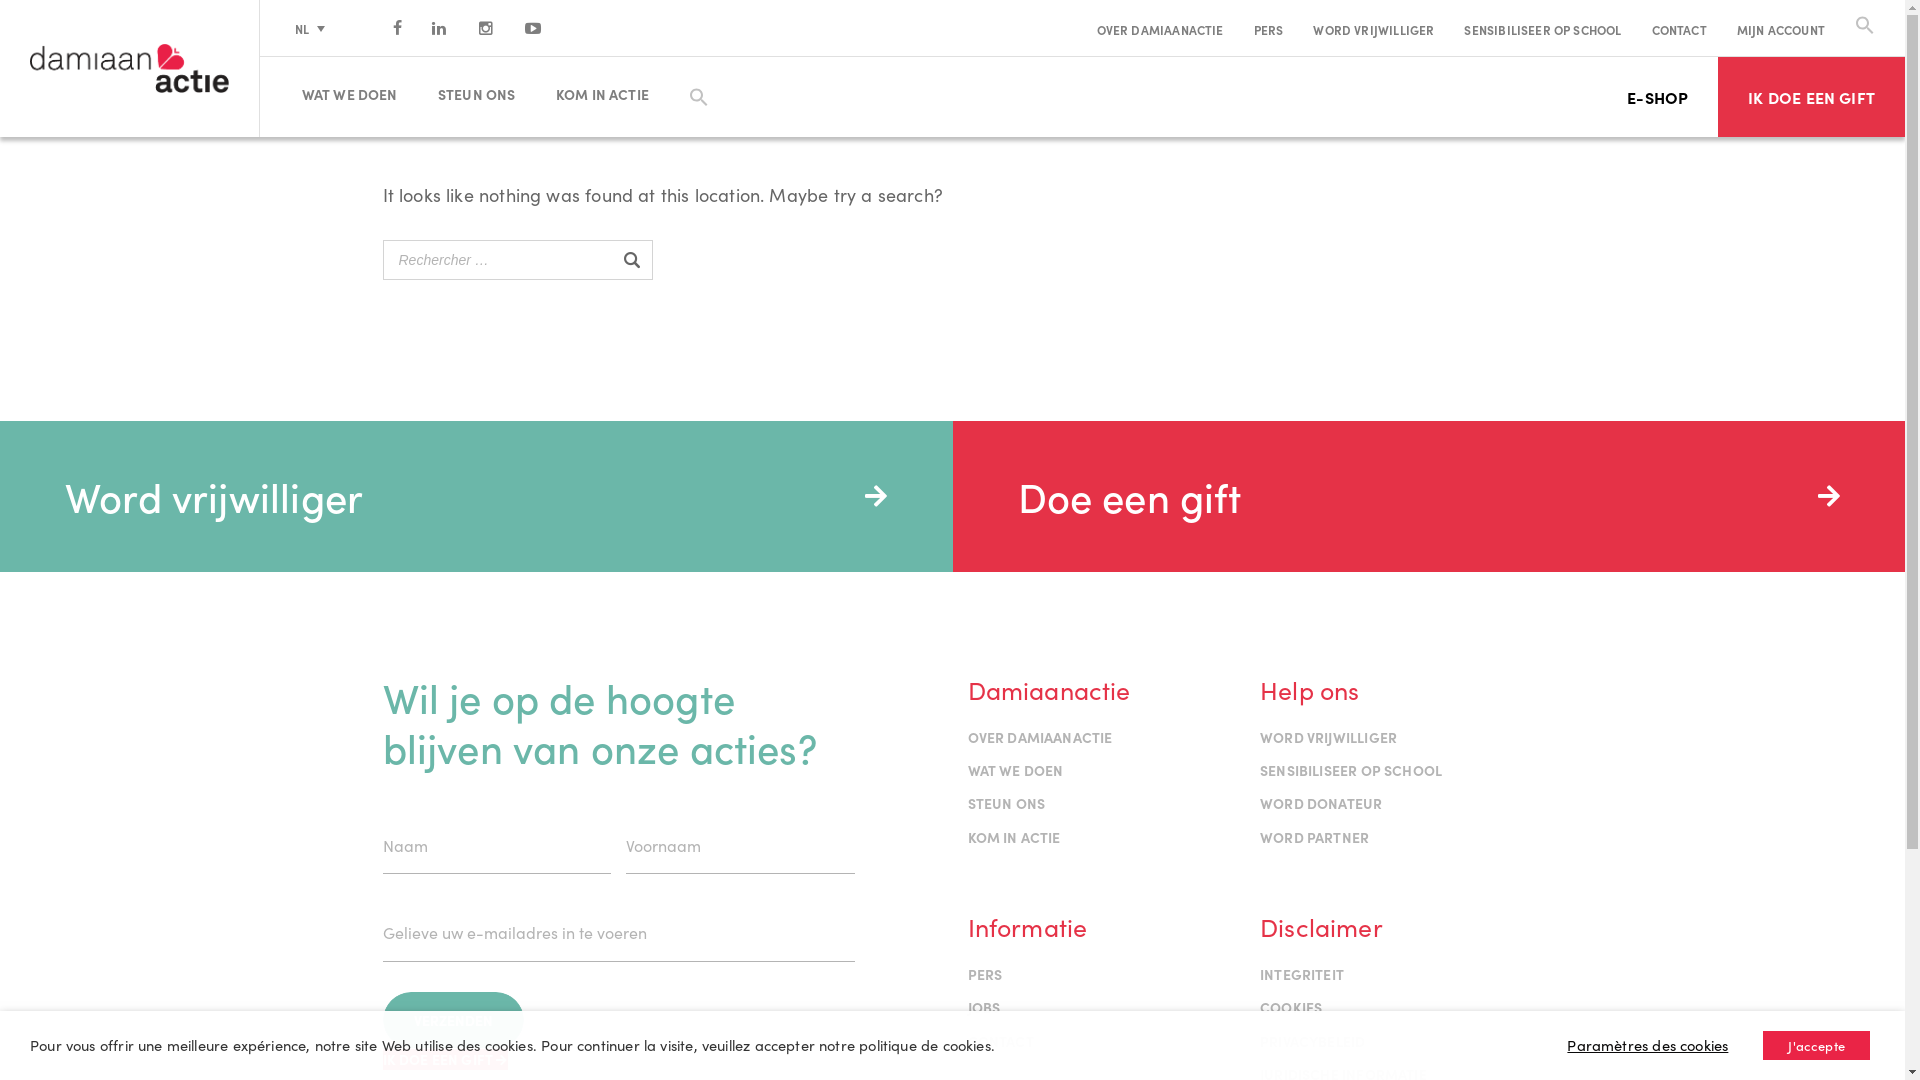  I want to click on IK DOE EEN GIFT, so click(1812, 97).